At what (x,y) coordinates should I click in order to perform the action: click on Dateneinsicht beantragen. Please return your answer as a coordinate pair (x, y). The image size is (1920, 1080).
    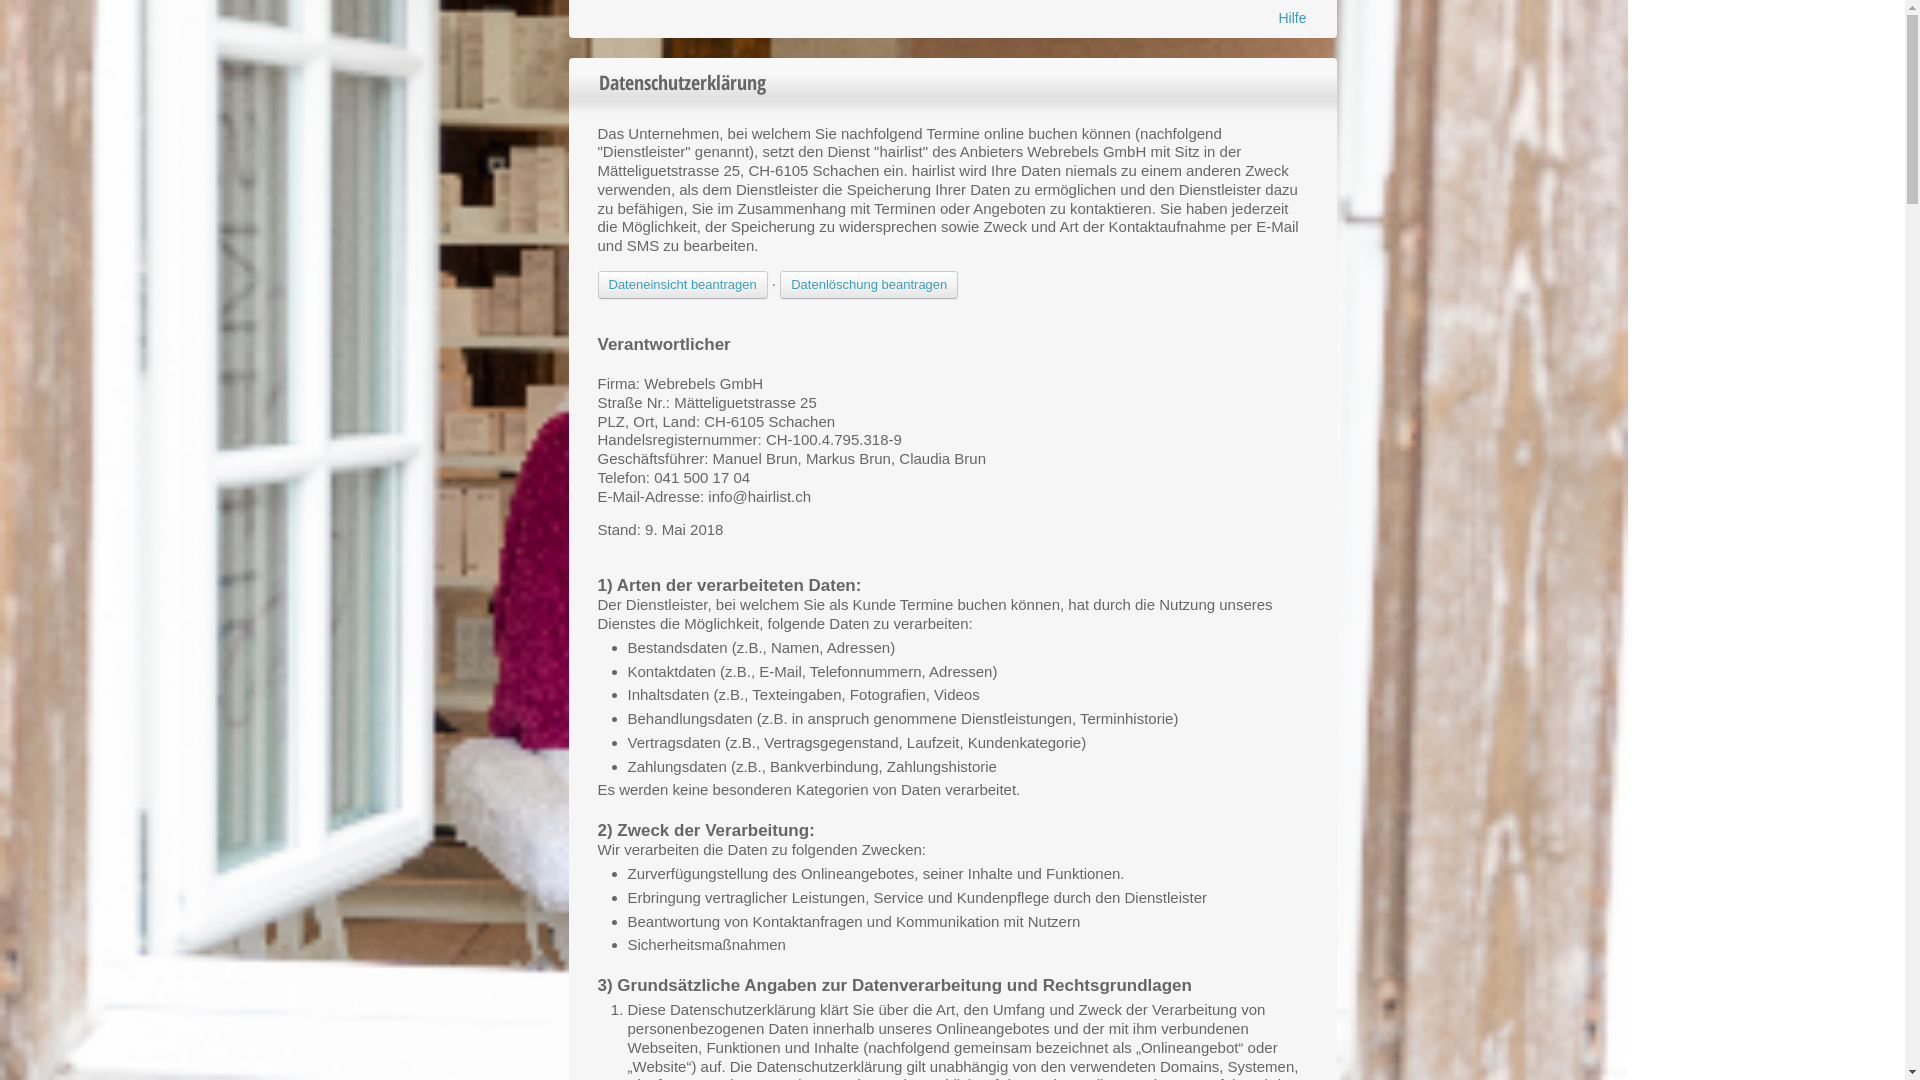
    Looking at the image, I should click on (683, 285).